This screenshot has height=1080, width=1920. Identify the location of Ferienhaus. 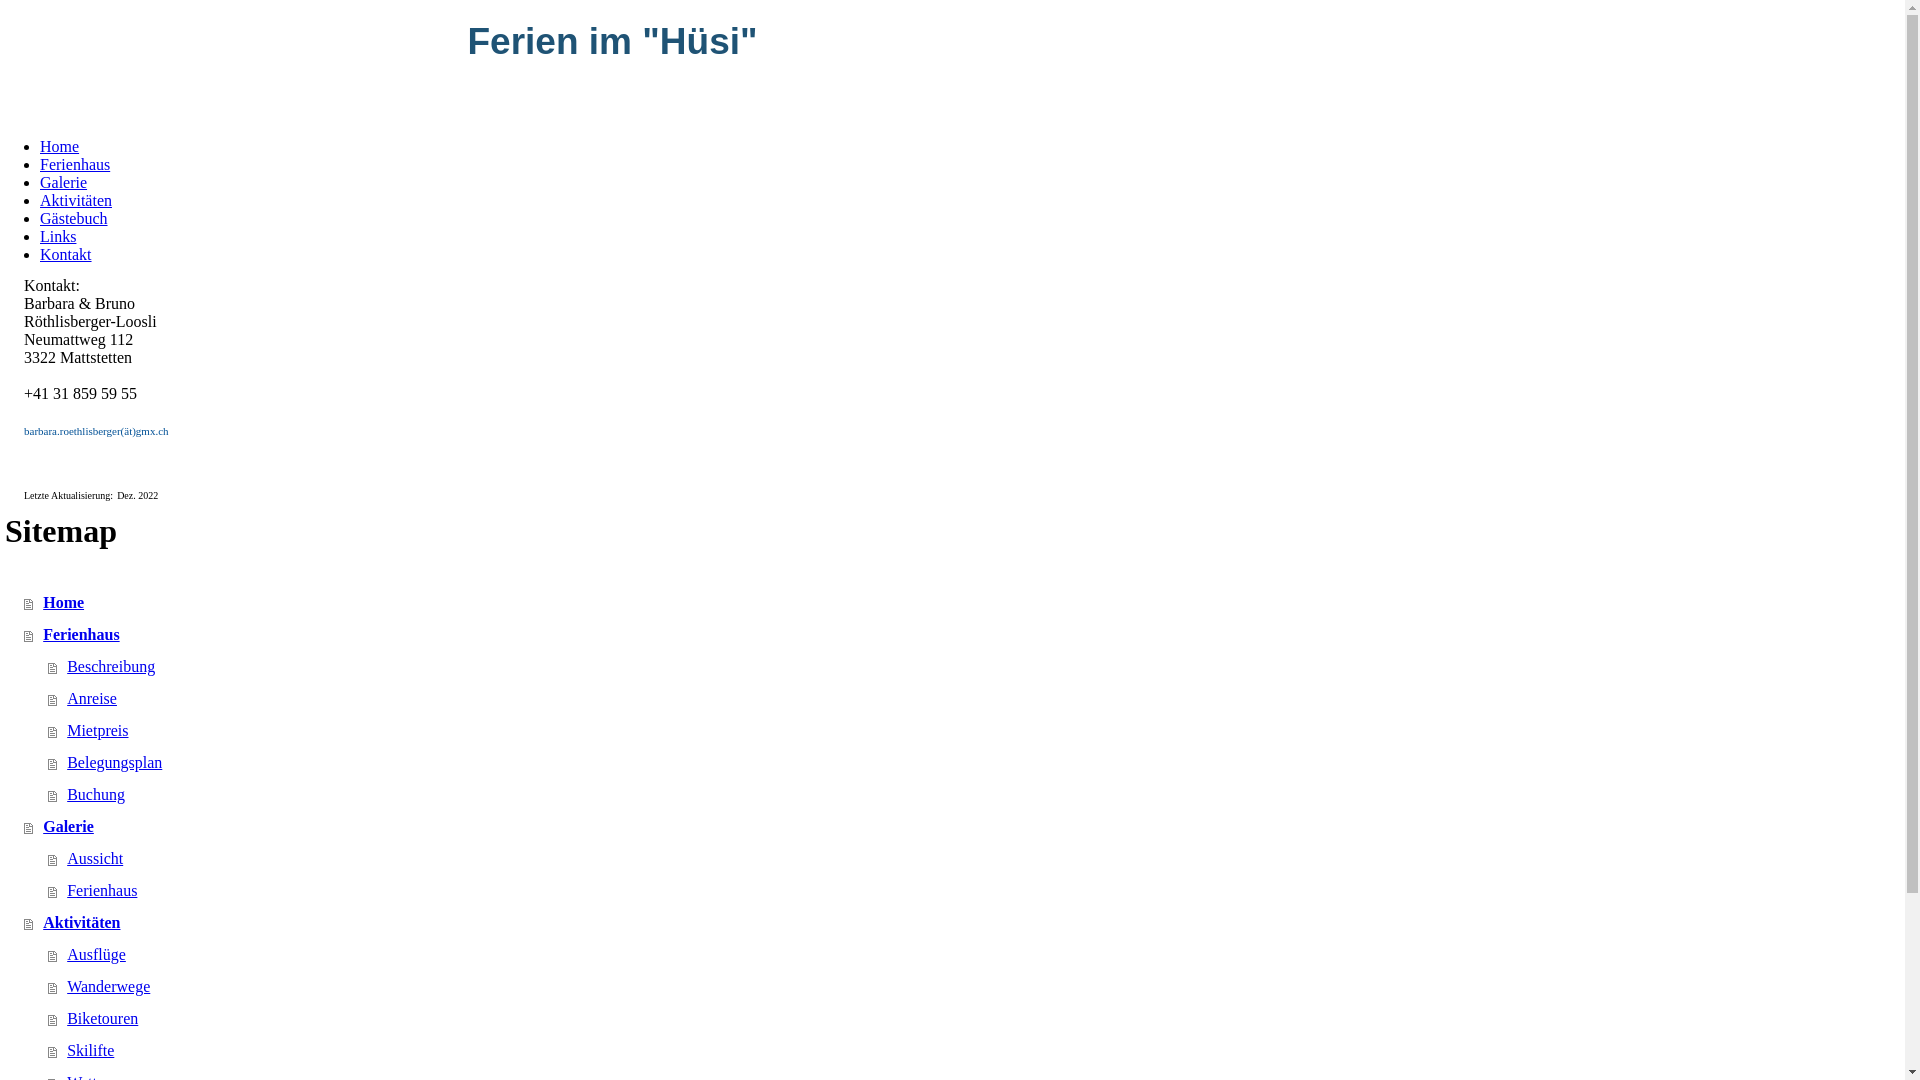
(75, 164).